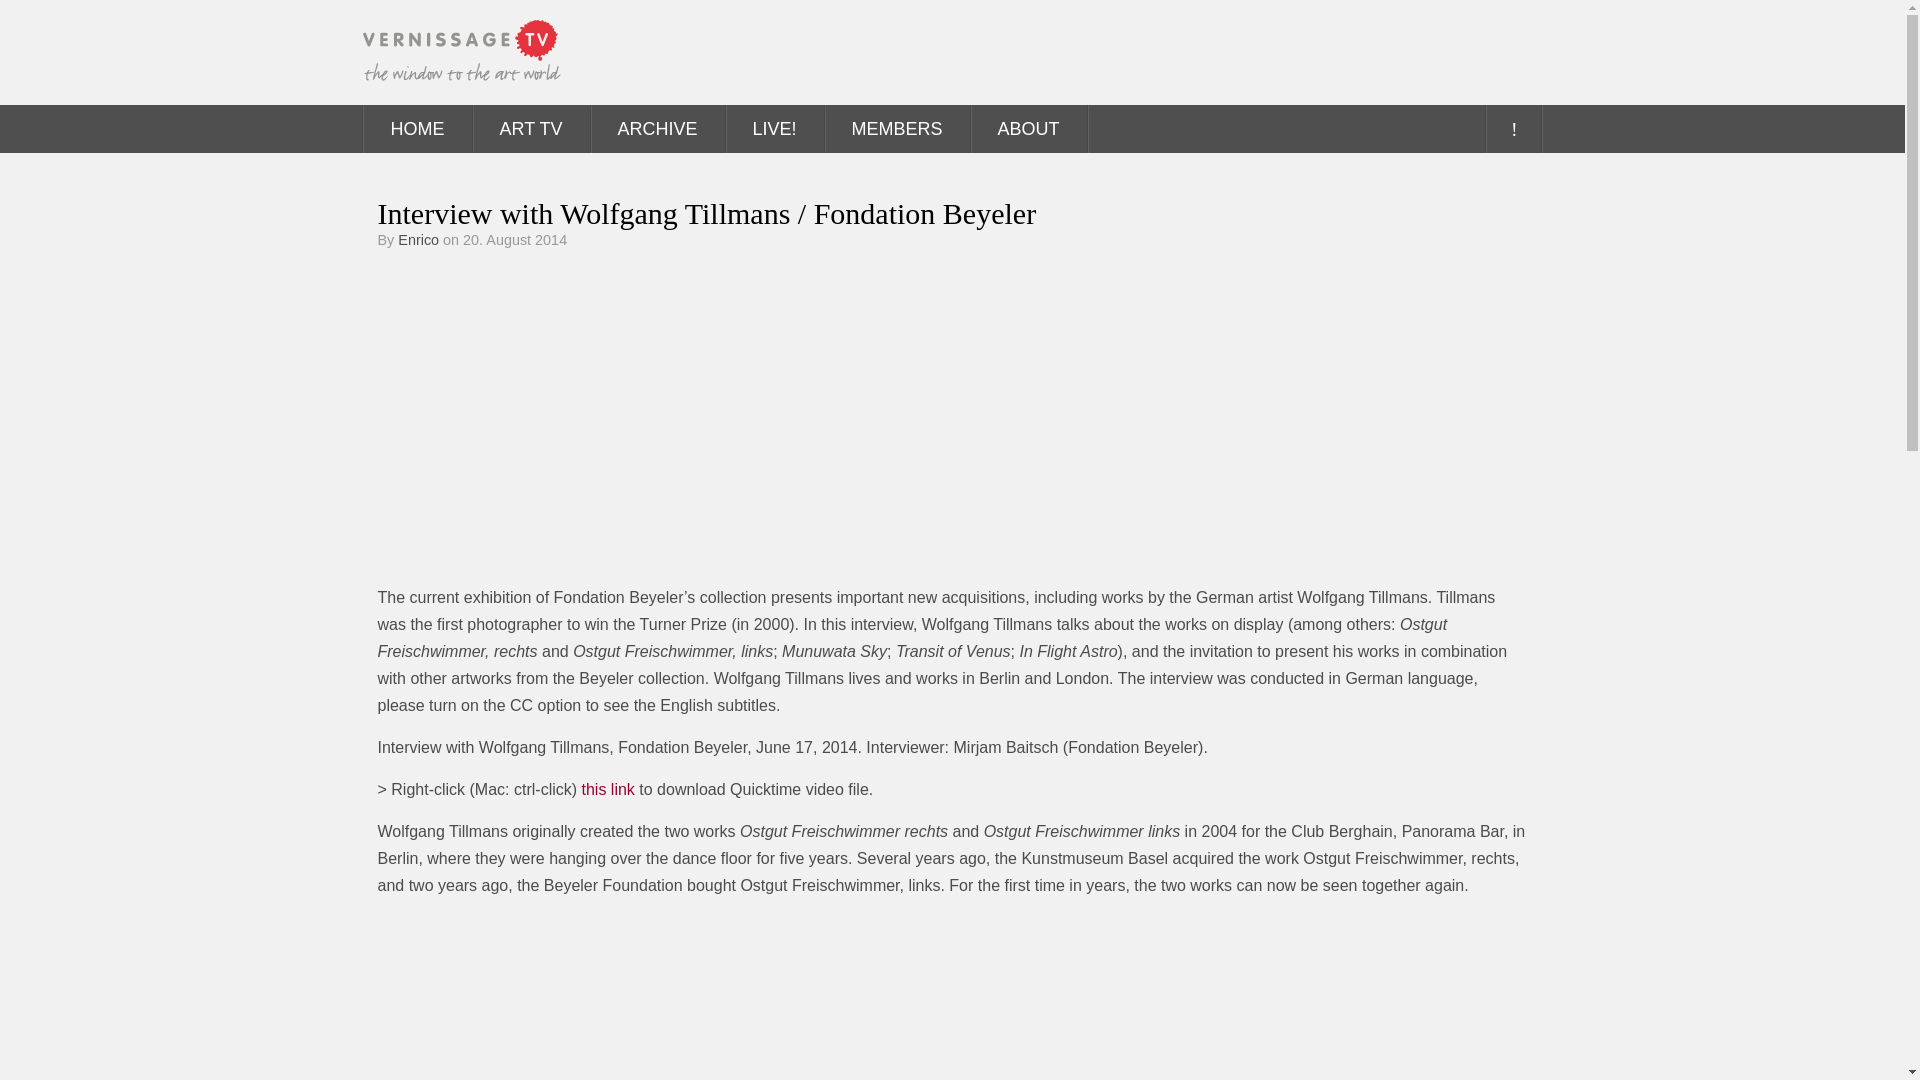 Image resolution: width=1920 pixels, height=1080 pixels. I want to click on ABOUT, so click(1028, 128).